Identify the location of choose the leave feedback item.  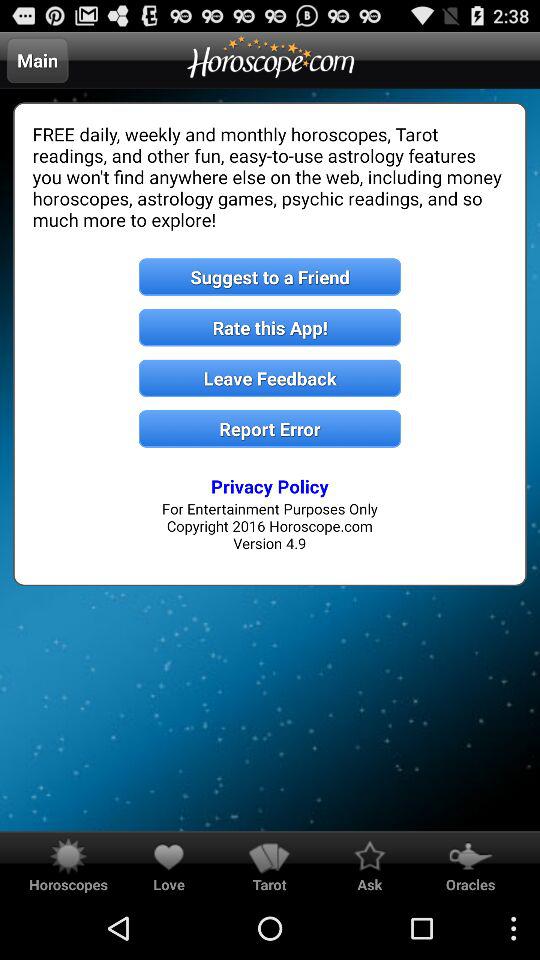
(270, 378).